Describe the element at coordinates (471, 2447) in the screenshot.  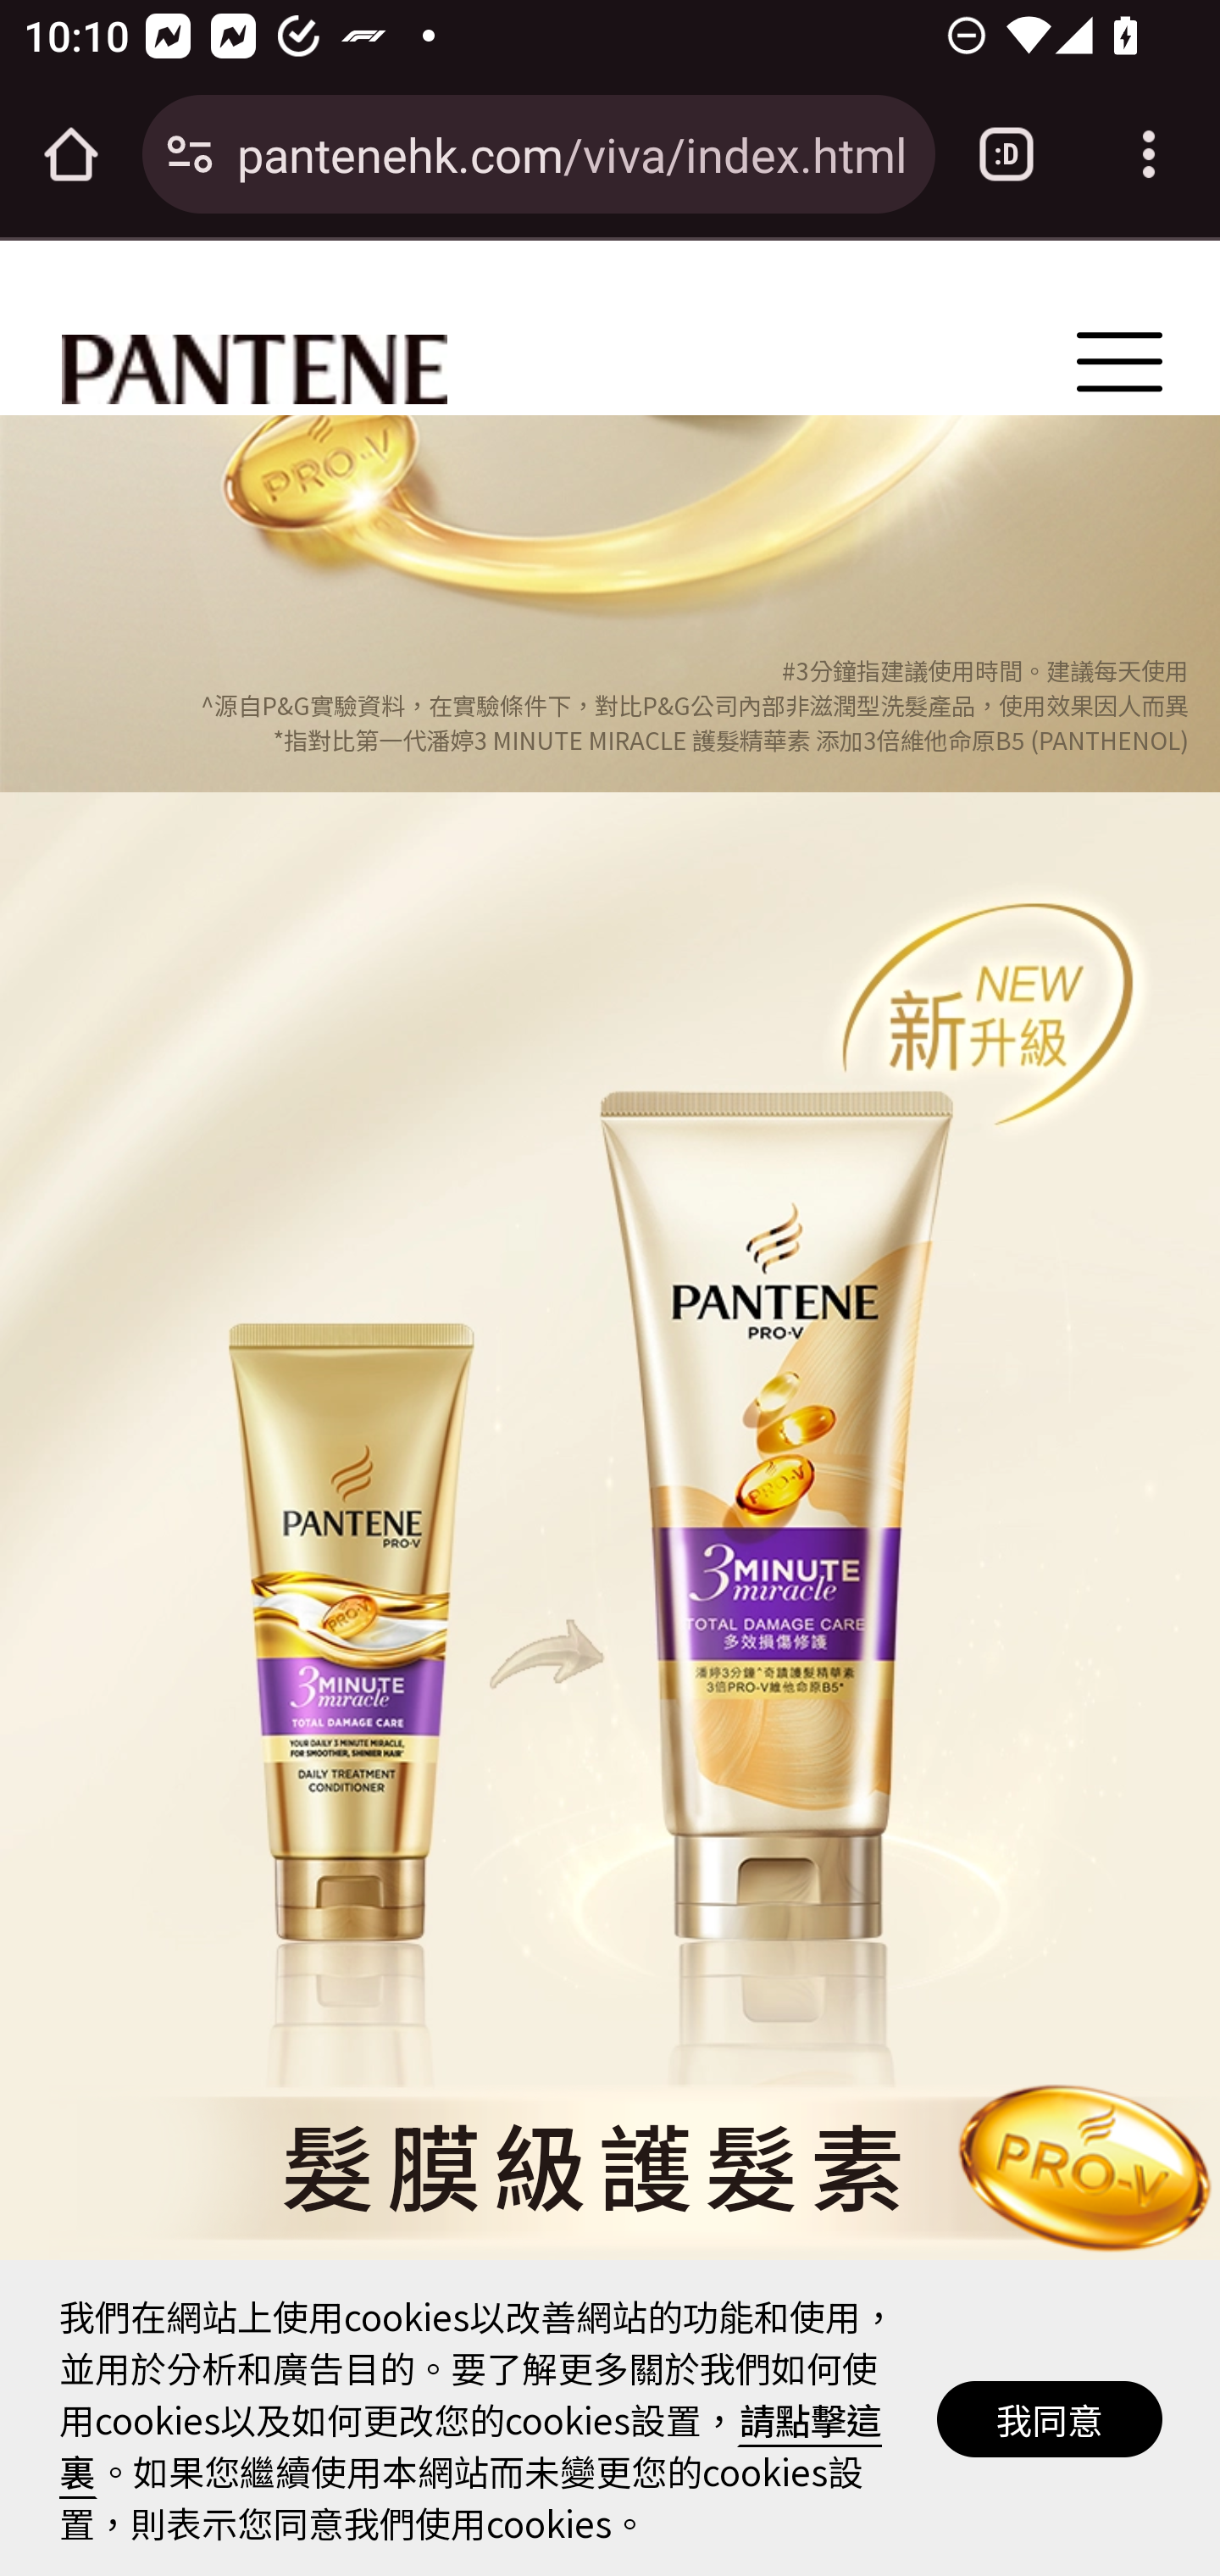
I see `請點擊這裏` at that location.